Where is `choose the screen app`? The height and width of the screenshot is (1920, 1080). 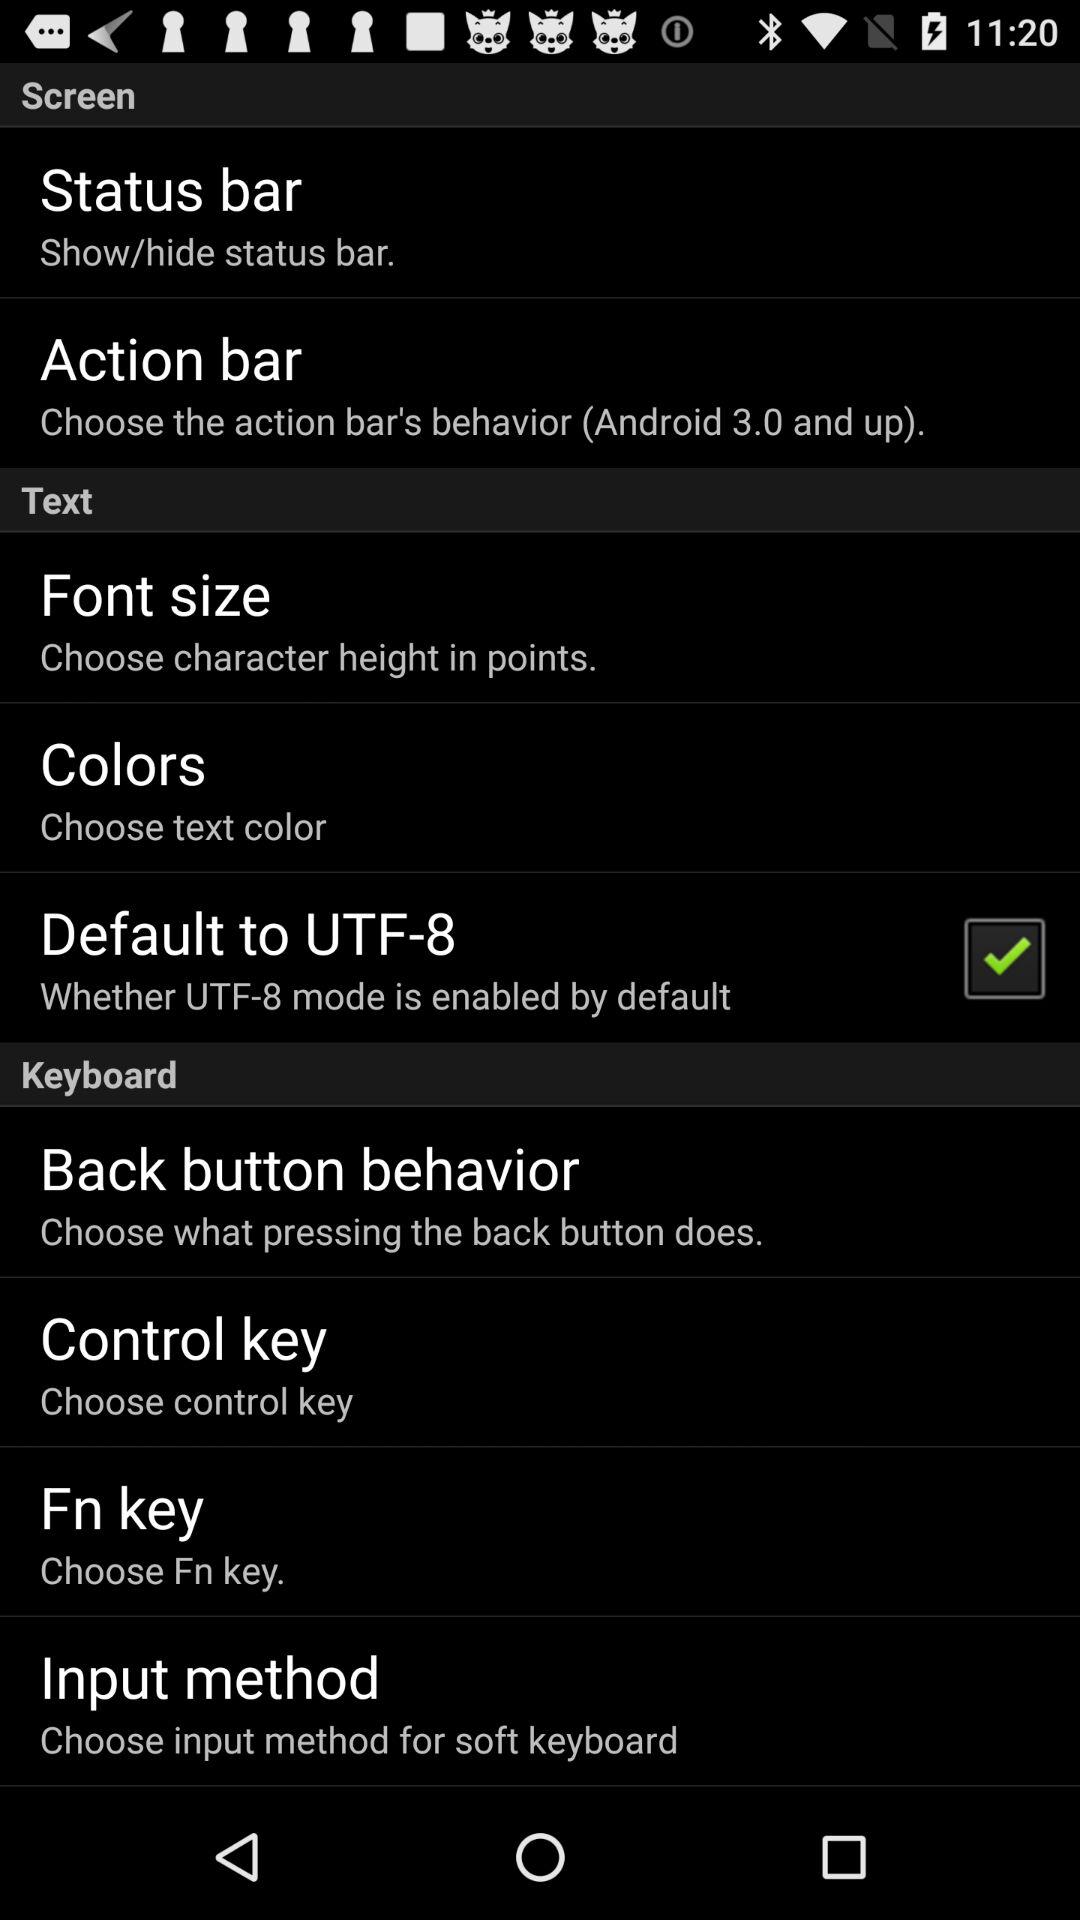
choose the screen app is located at coordinates (540, 94).